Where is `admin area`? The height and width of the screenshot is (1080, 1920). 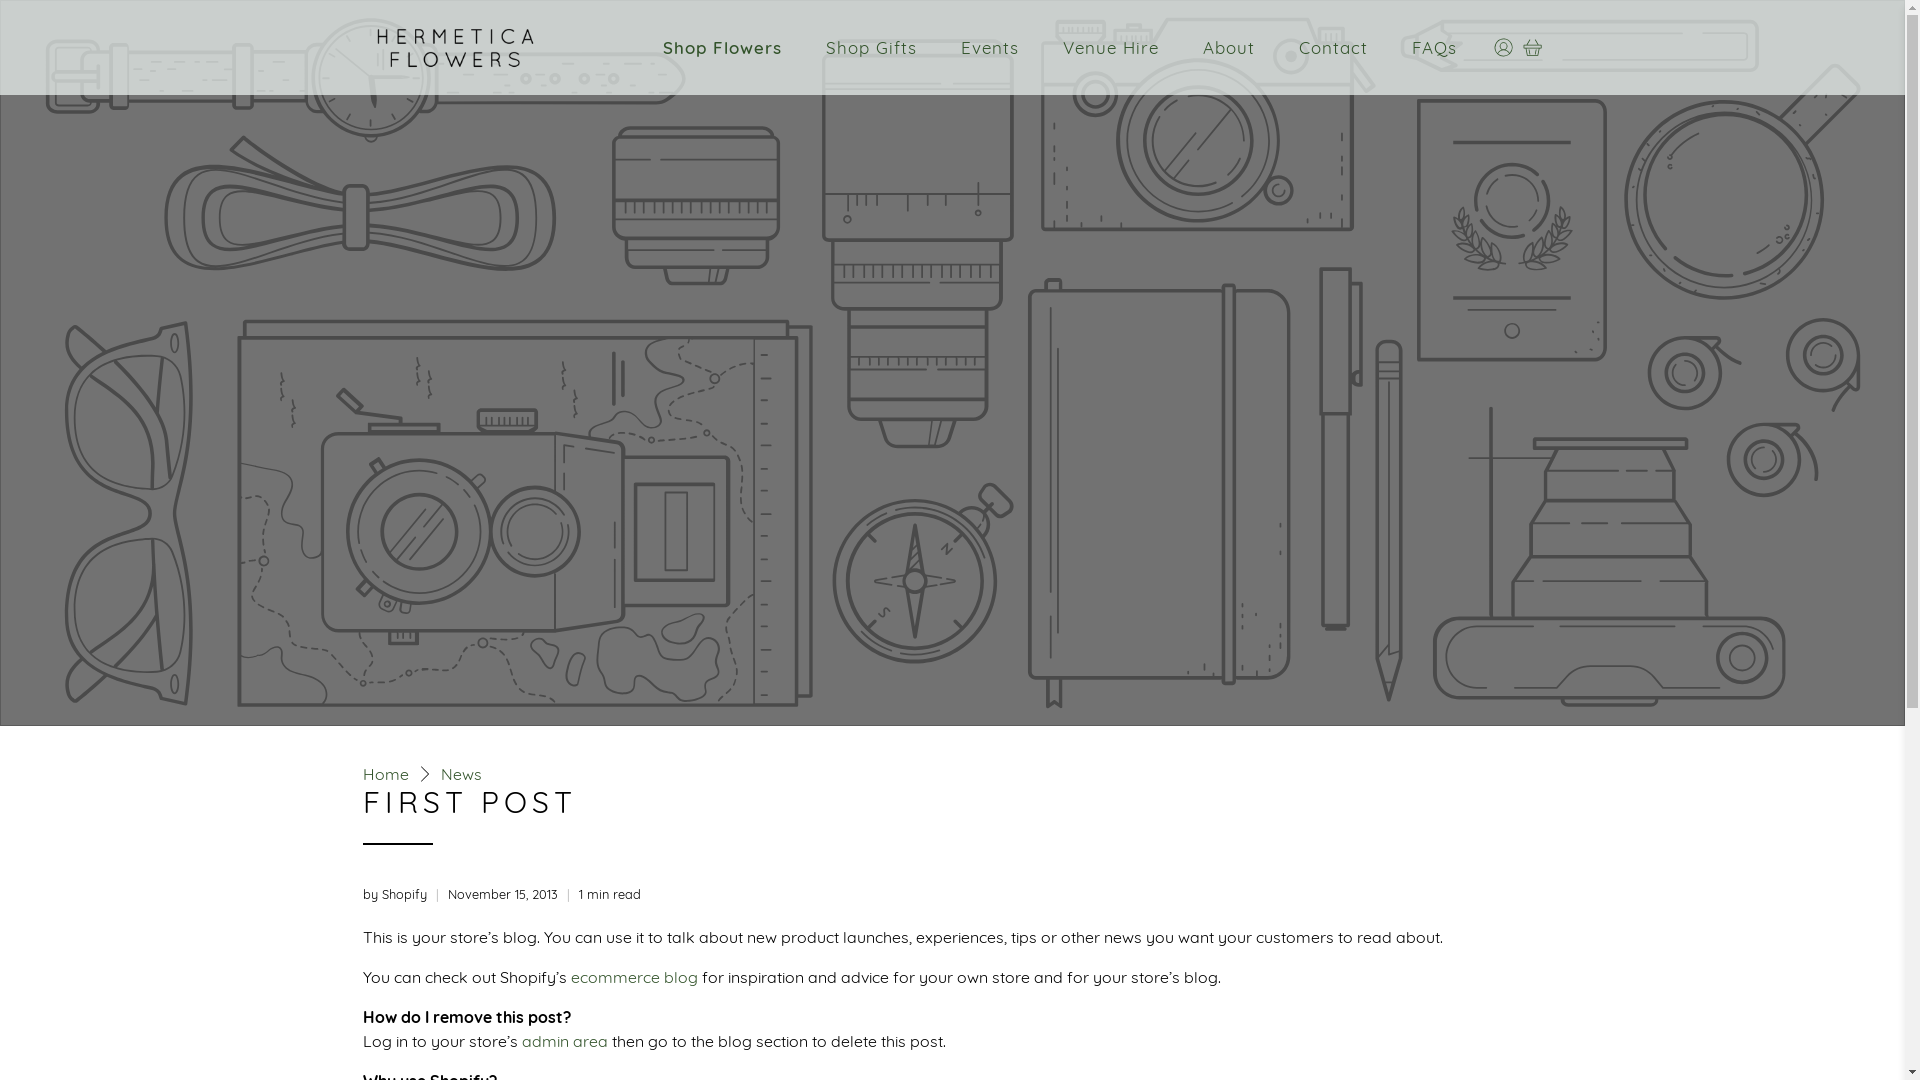
admin area is located at coordinates (565, 1040).